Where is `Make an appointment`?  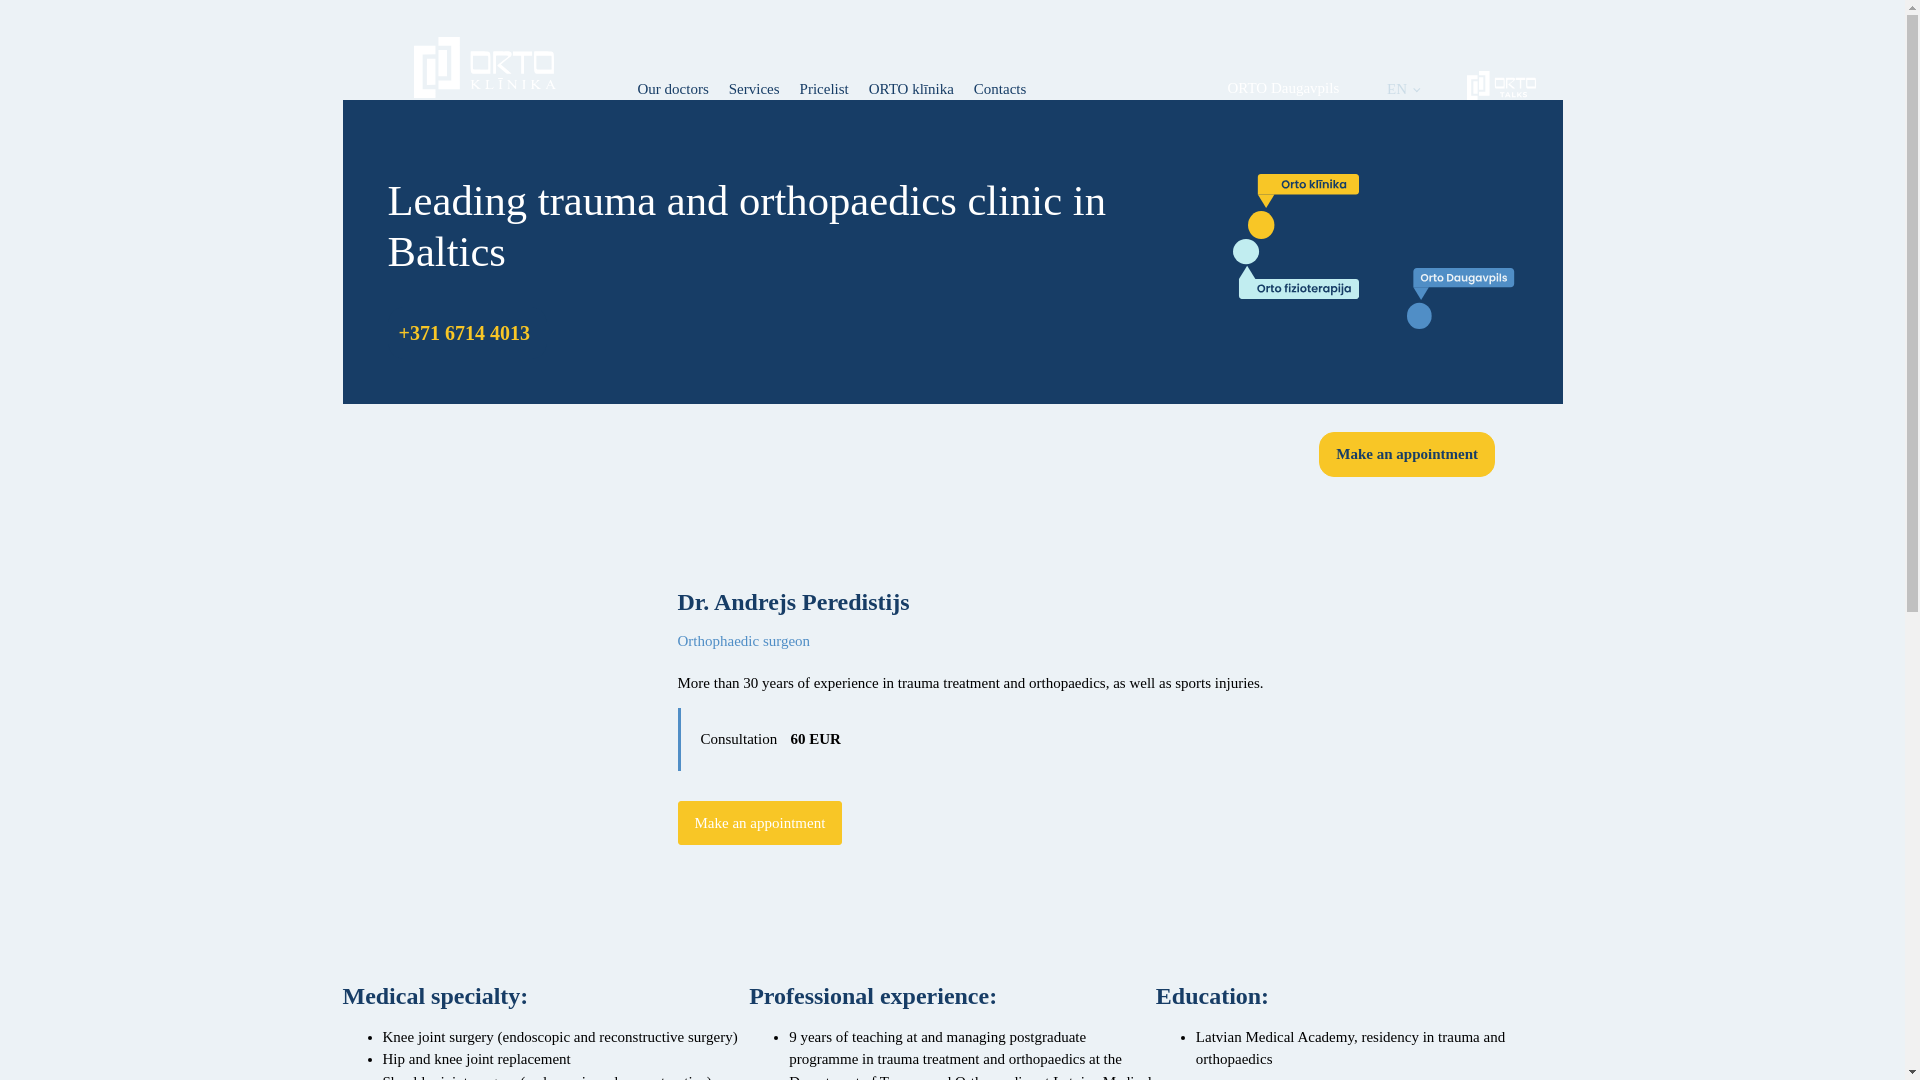 Make an appointment is located at coordinates (1407, 454).